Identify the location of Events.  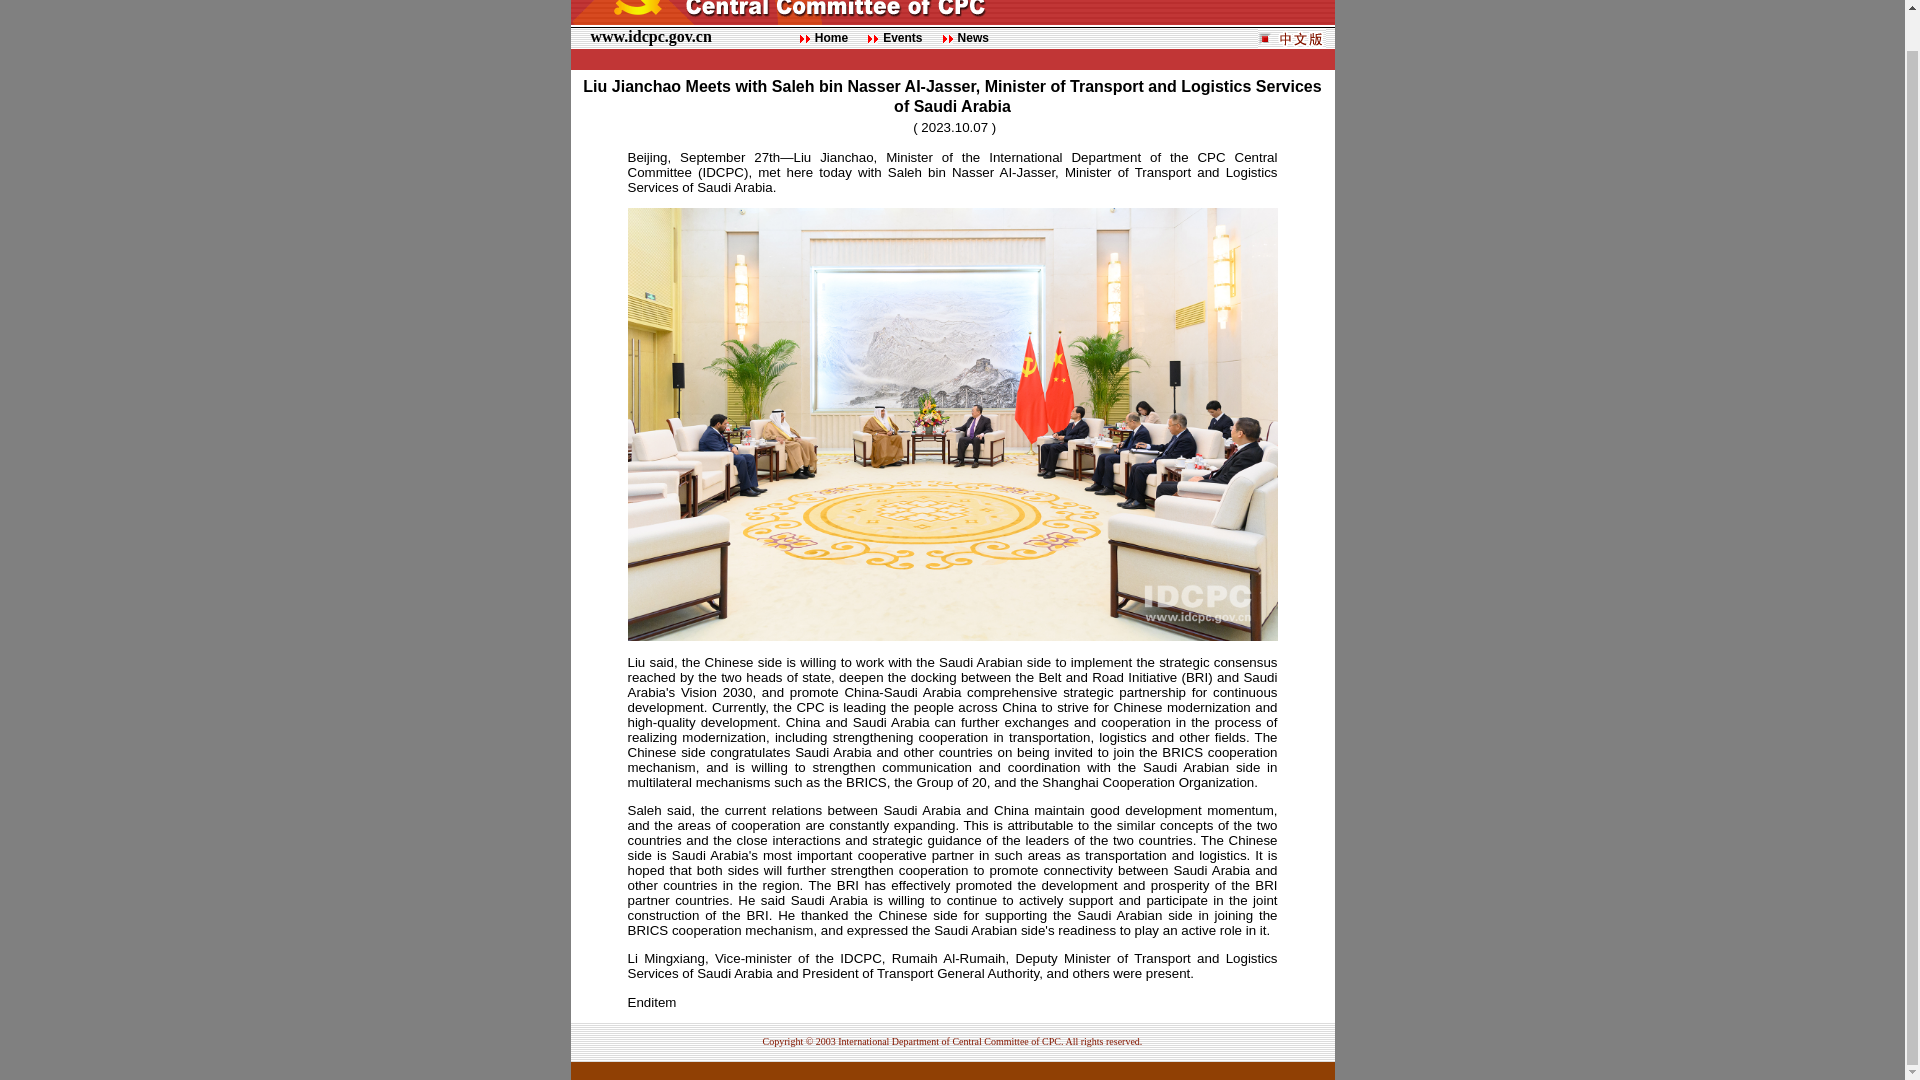
(902, 38).